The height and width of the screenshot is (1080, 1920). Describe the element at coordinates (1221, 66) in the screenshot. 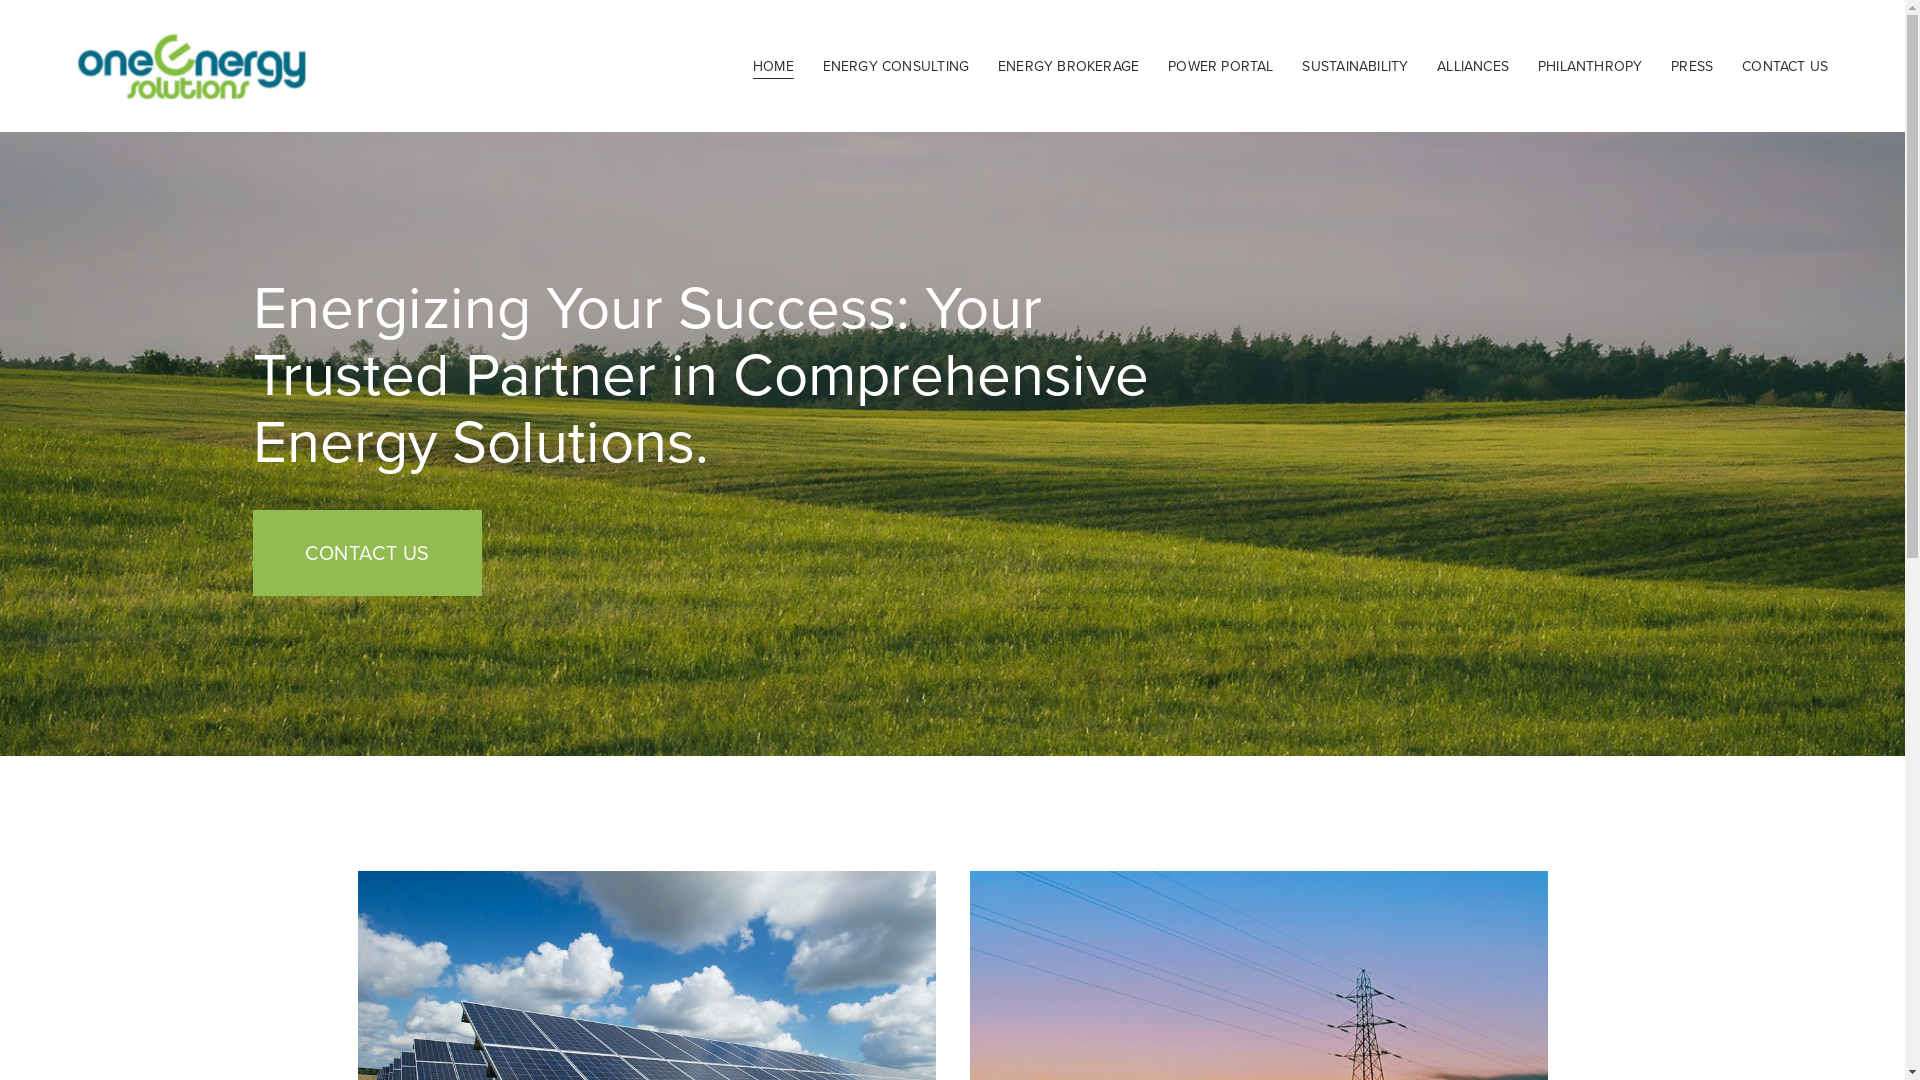

I see `POWER PORTAL` at that location.